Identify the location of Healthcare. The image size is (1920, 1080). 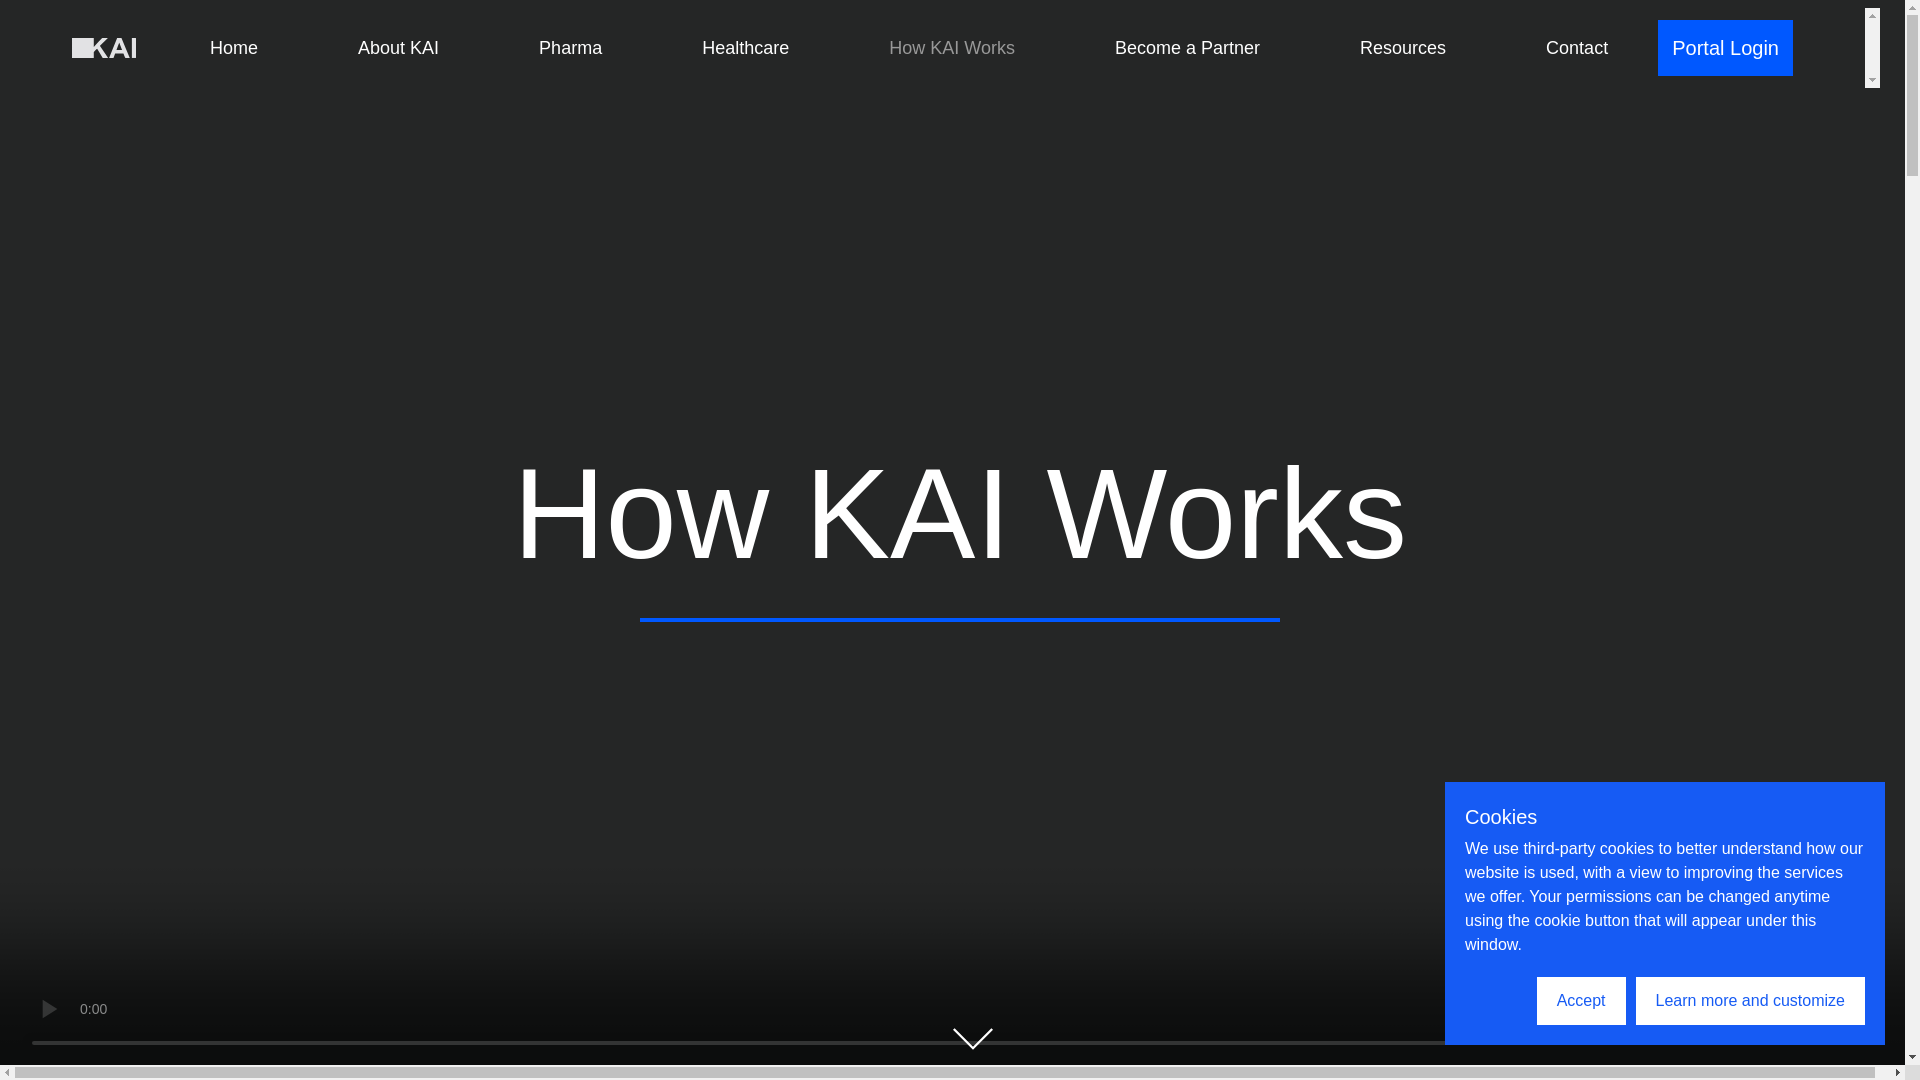
(746, 47).